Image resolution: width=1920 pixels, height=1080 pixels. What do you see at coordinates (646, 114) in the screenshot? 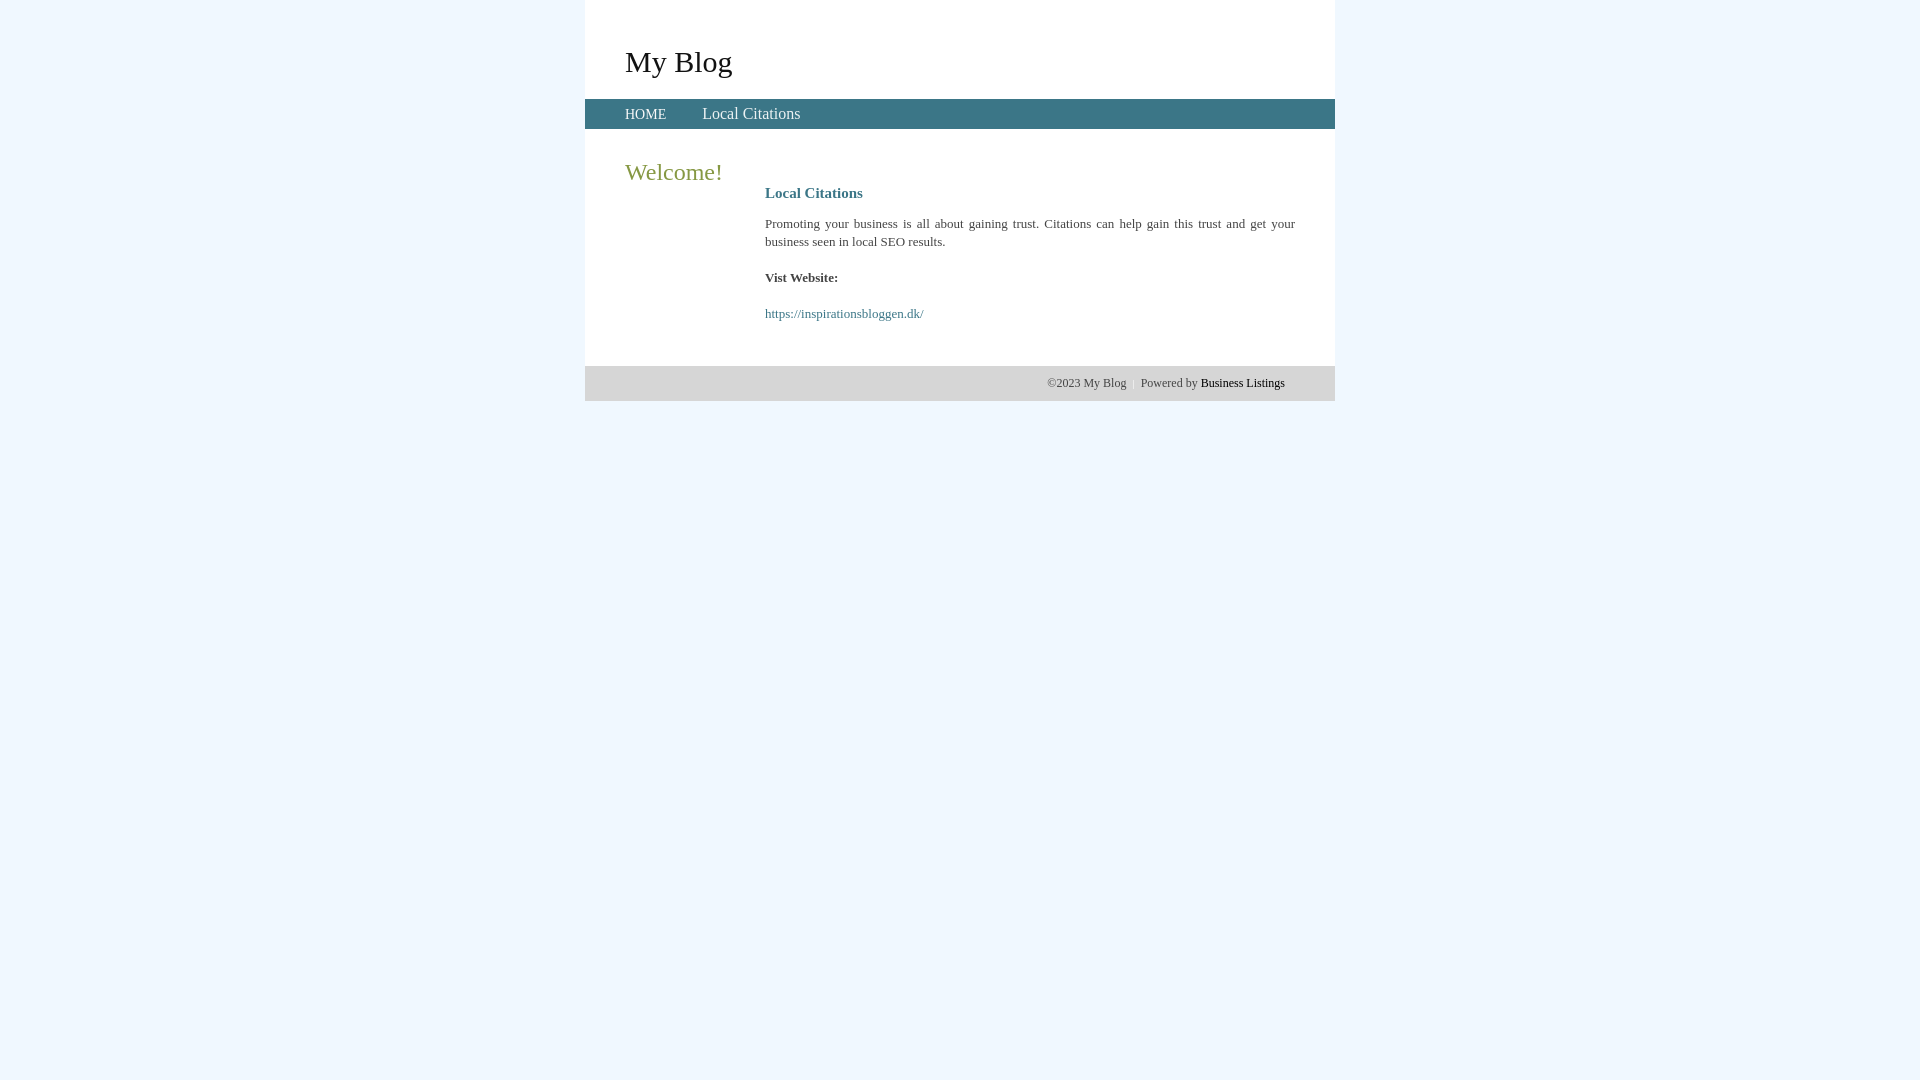
I see `HOME` at bounding box center [646, 114].